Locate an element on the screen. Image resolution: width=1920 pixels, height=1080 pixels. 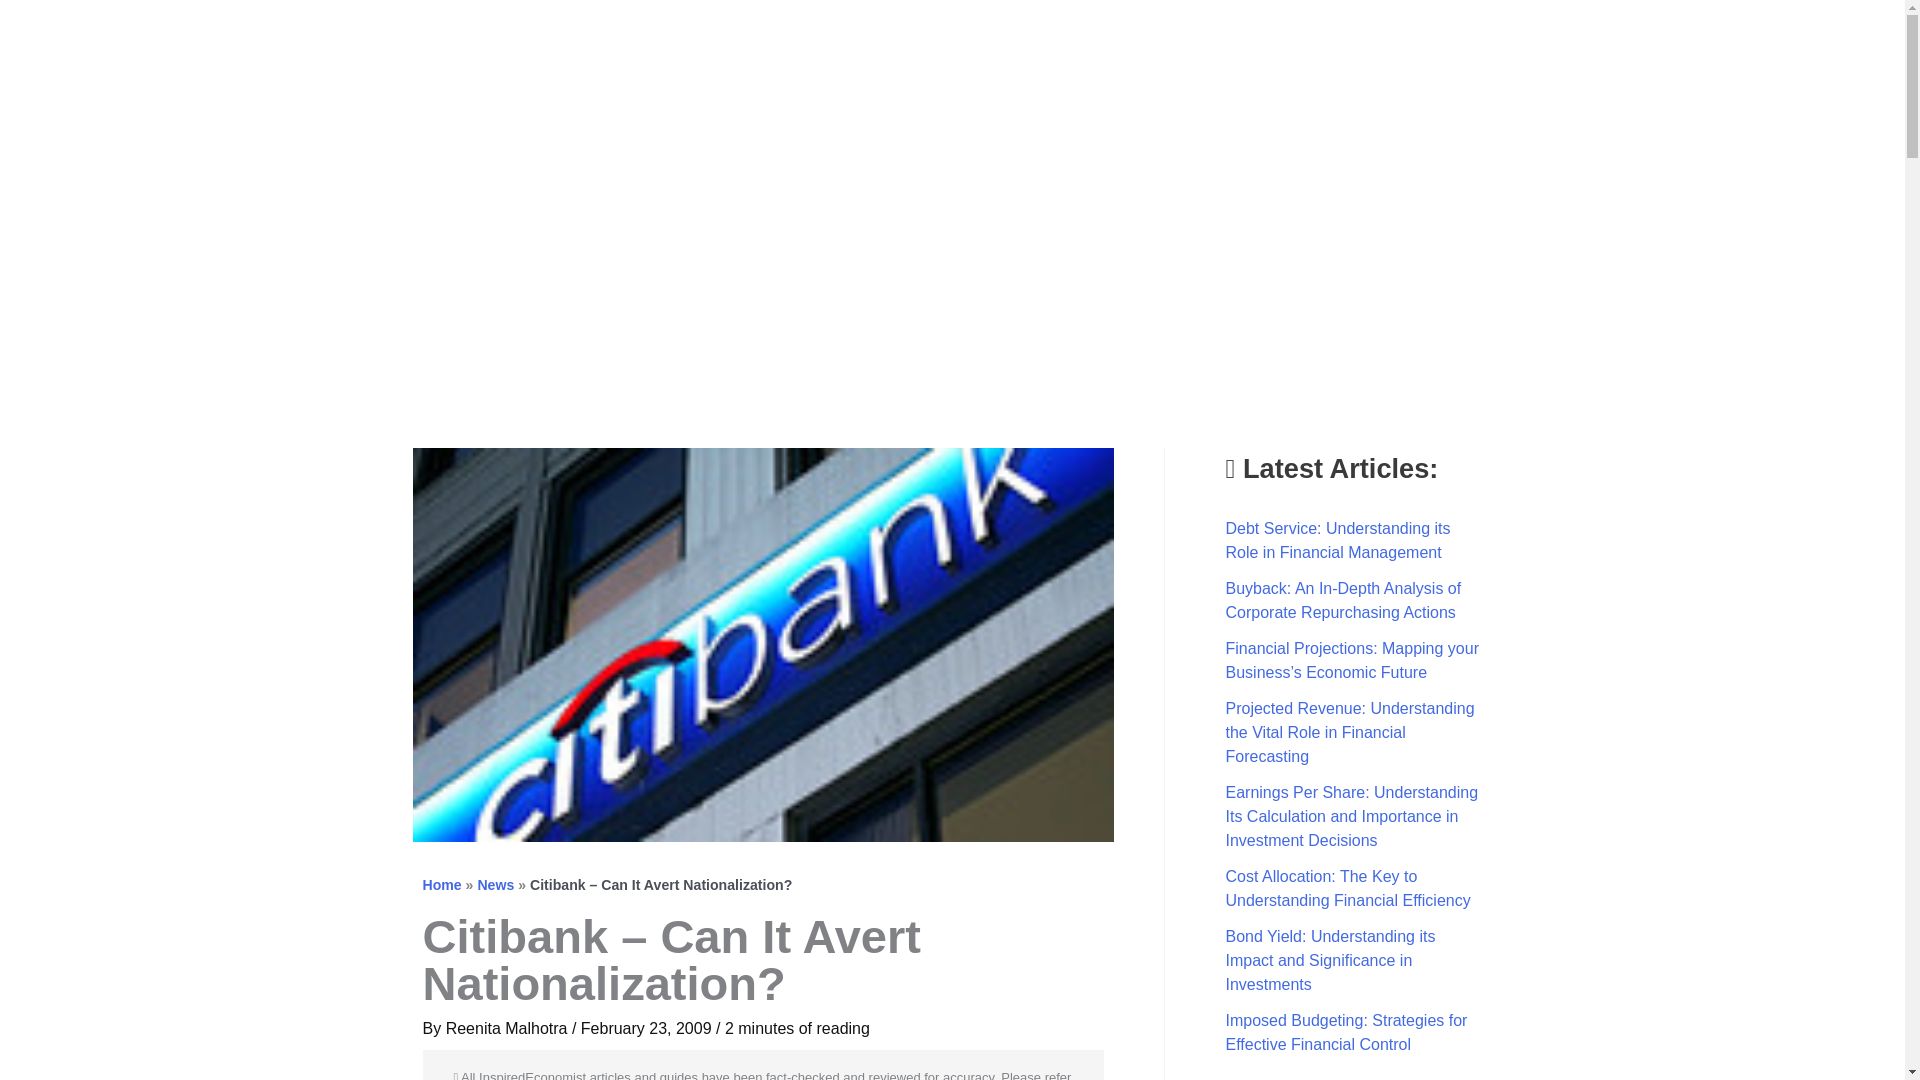
Reenita Malhotra is located at coordinates (508, 1028).